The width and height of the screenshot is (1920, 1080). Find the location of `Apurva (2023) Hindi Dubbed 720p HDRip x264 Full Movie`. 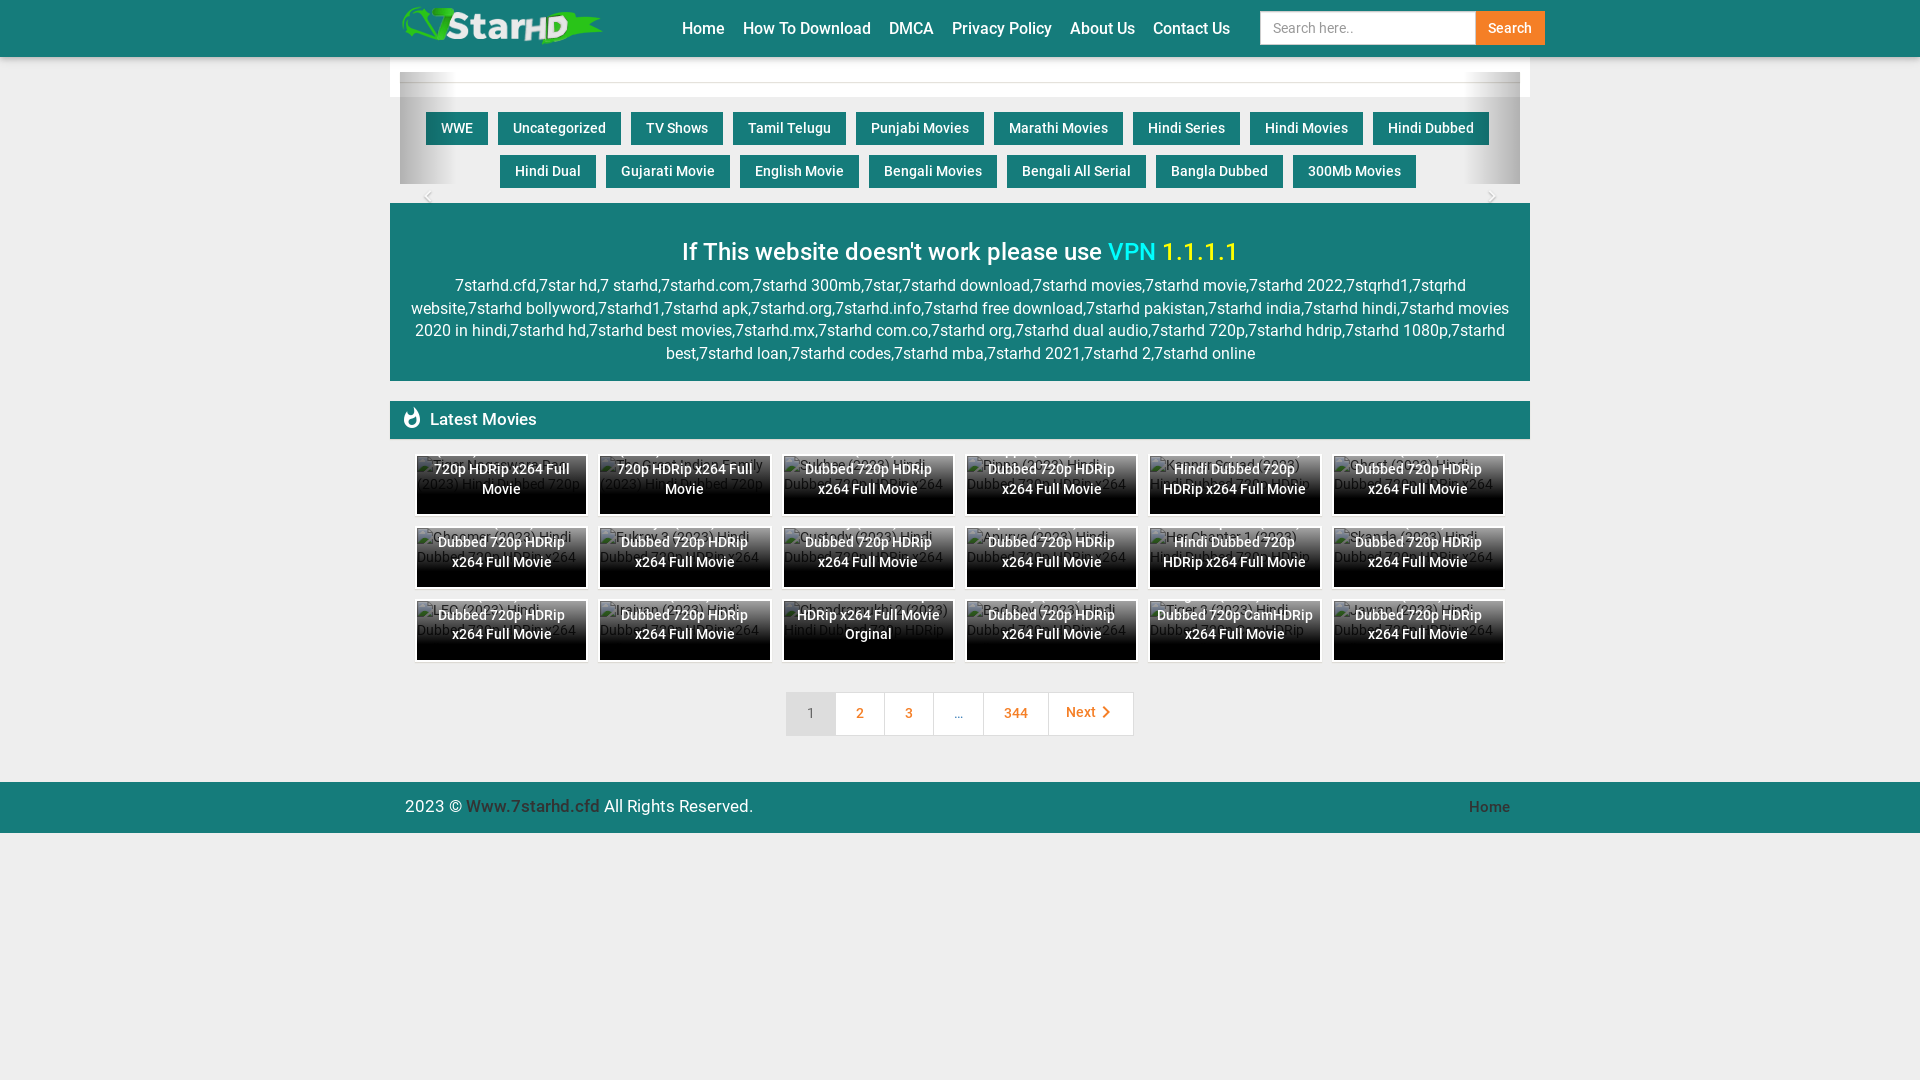

Apurva (2023) Hindi Dubbed 720p HDRip x264 Full Movie is located at coordinates (1052, 542).